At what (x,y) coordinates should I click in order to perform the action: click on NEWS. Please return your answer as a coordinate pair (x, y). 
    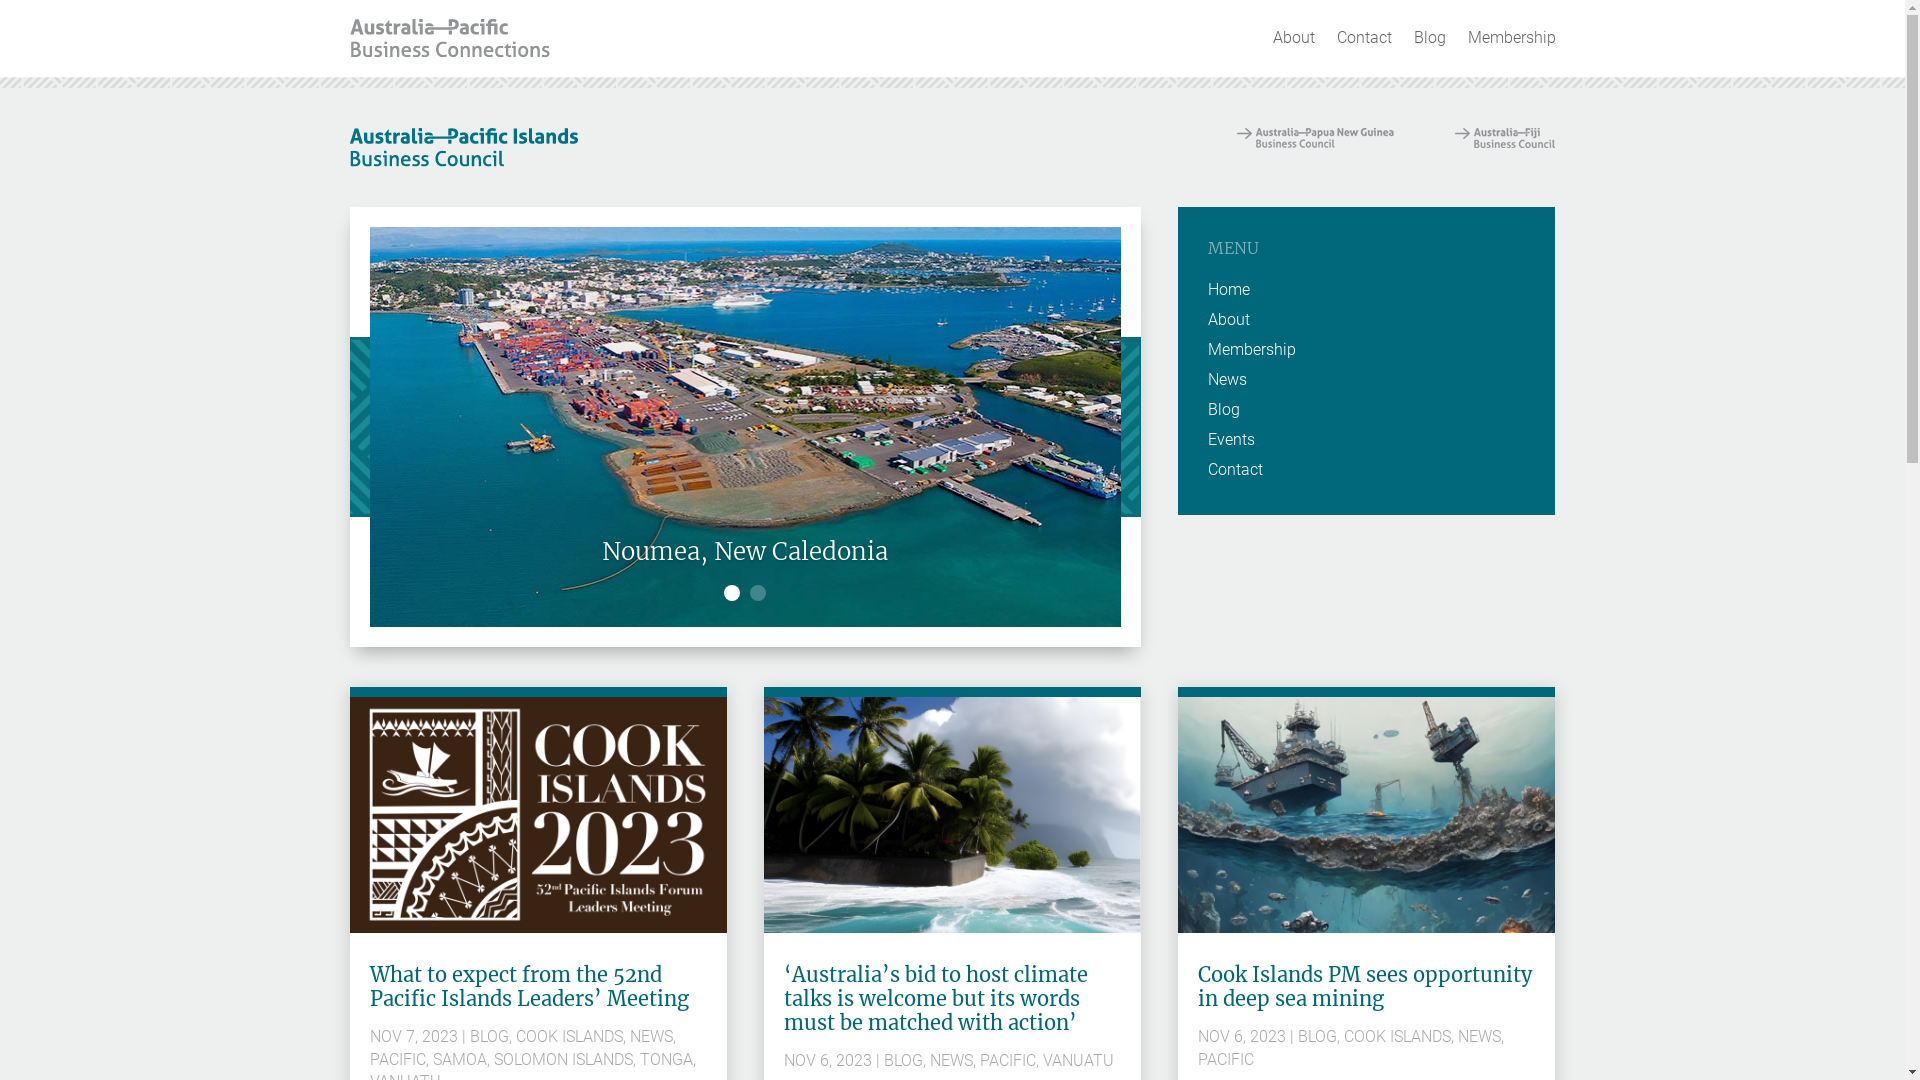
    Looking at the image, I should click on (951, 1060).